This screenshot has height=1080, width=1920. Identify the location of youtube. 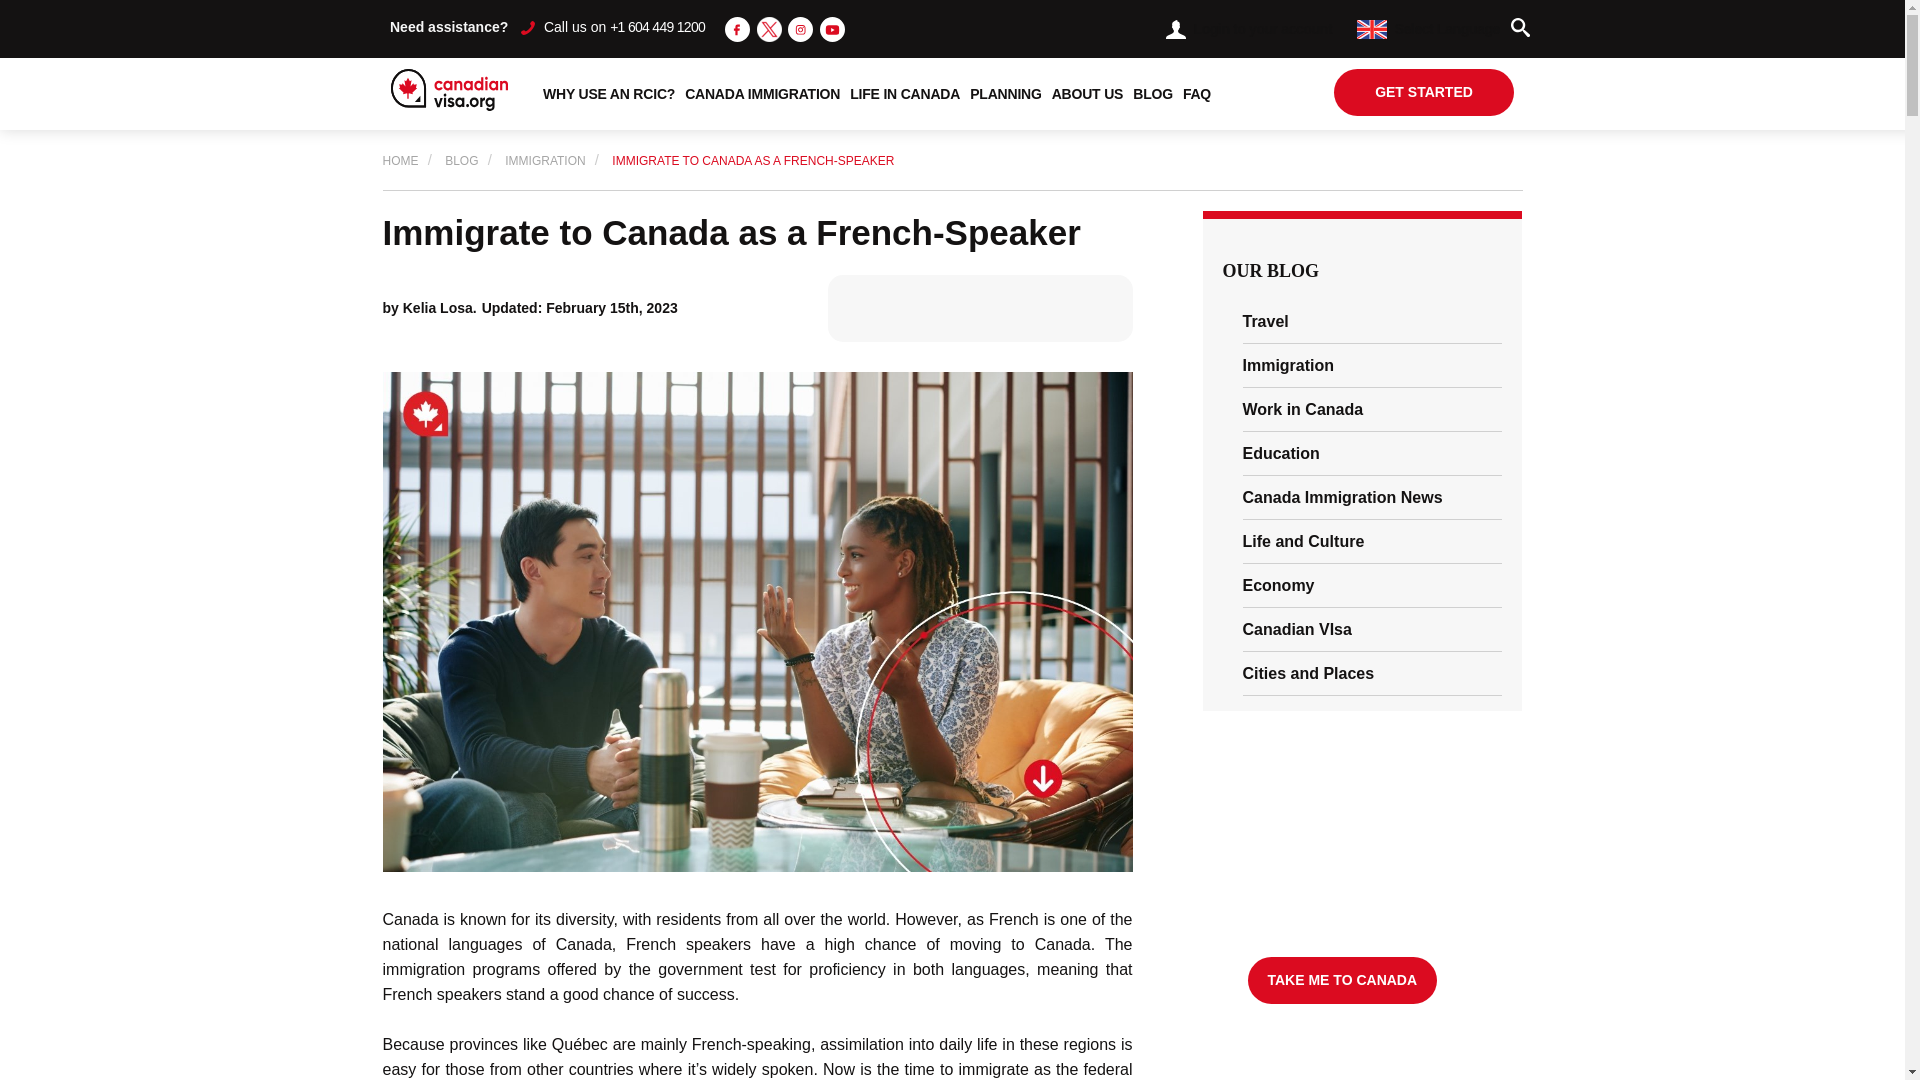
(832, 30).